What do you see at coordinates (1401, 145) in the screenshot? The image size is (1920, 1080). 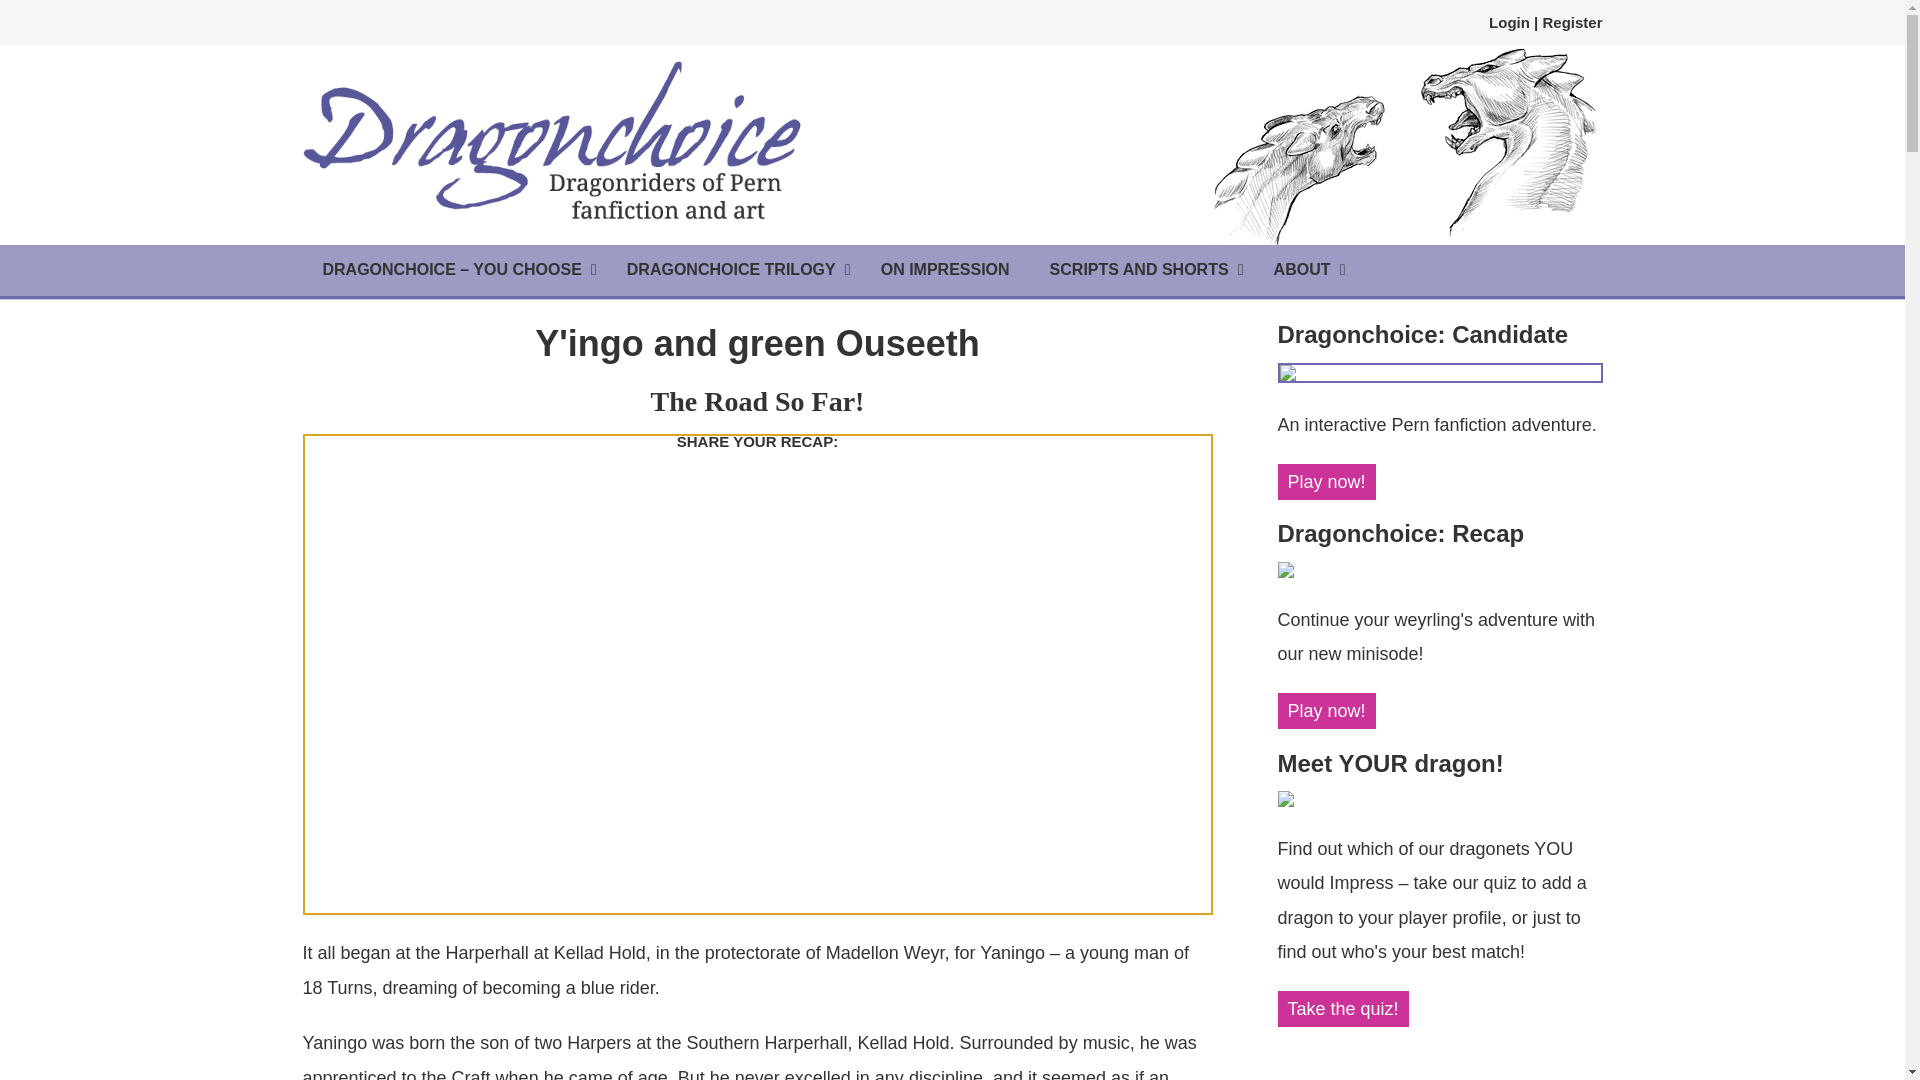 I see `Pernese dragons` at bounding box center [1401, 145].